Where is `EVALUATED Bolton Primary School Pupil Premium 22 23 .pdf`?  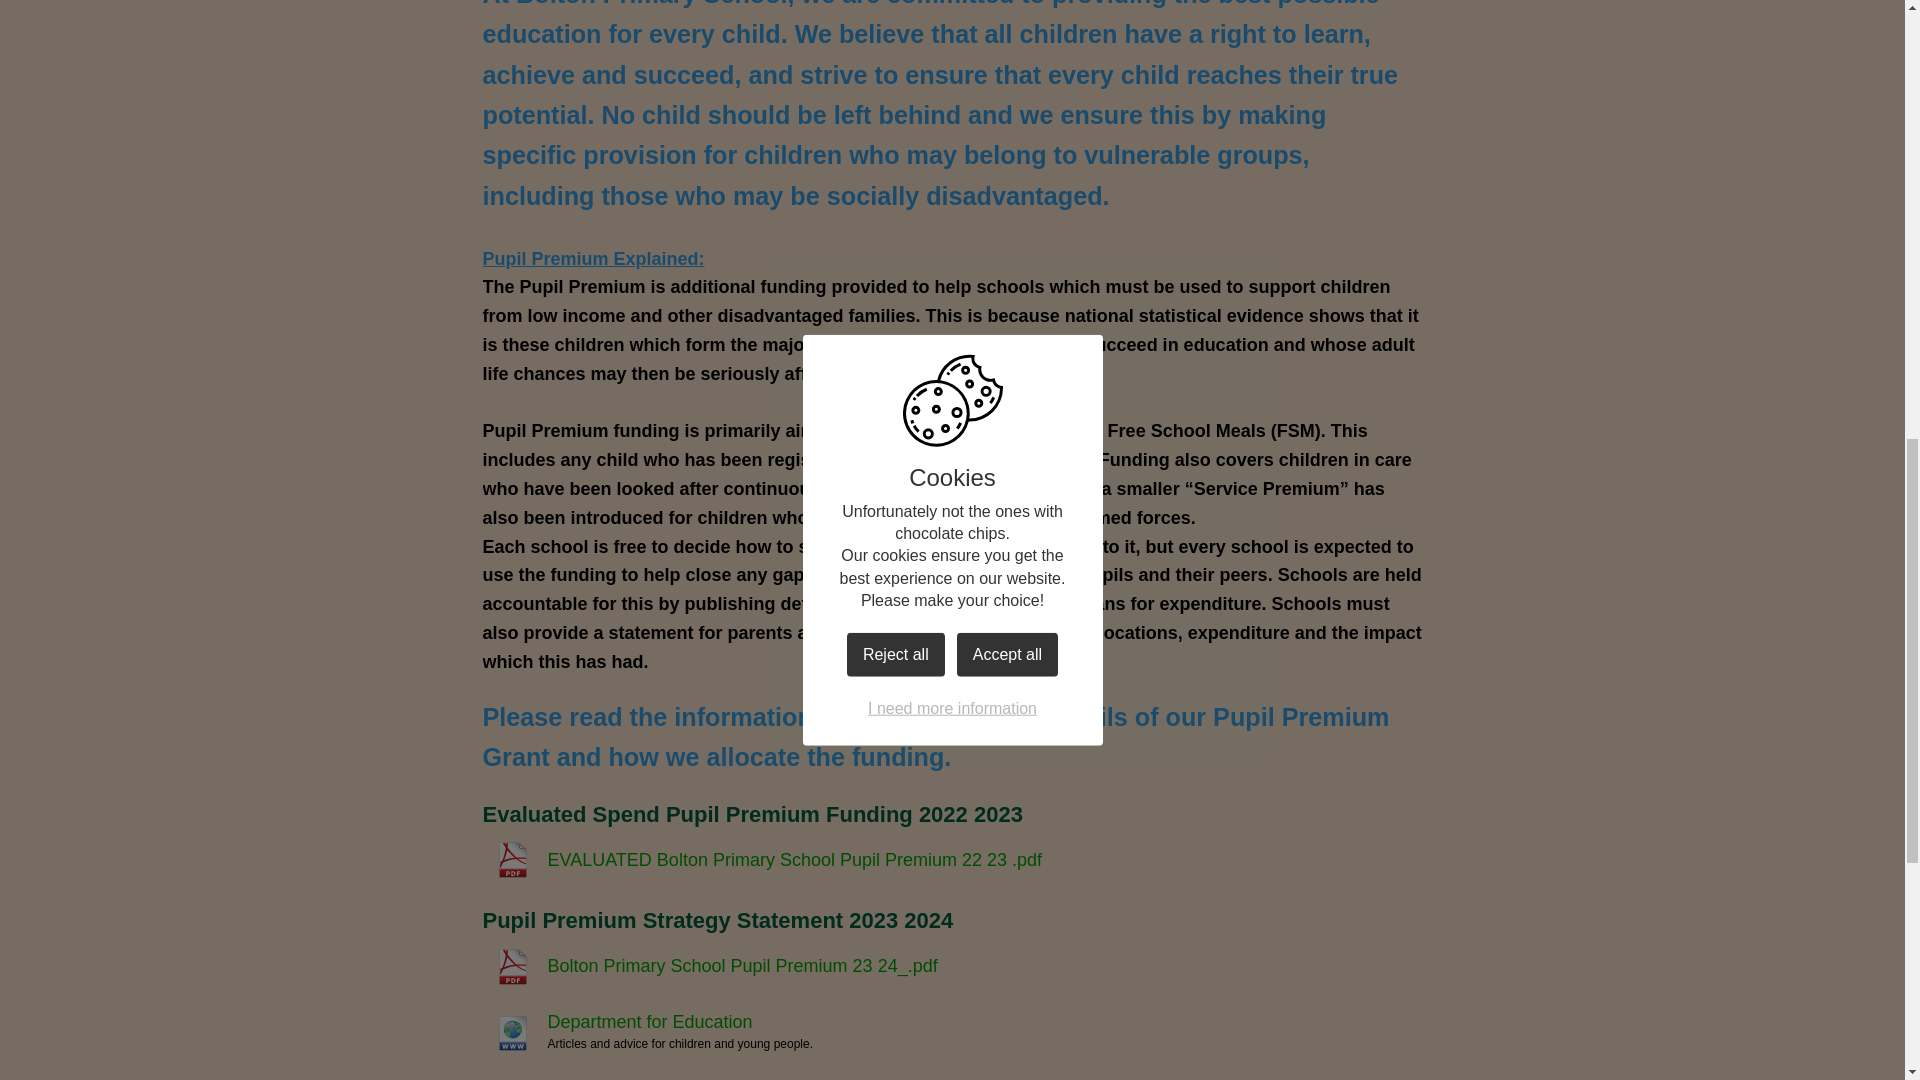 EVALUATED Bolton Primary School Pupil Premium 22 23 .pdf is located at coordinates (762, 860).